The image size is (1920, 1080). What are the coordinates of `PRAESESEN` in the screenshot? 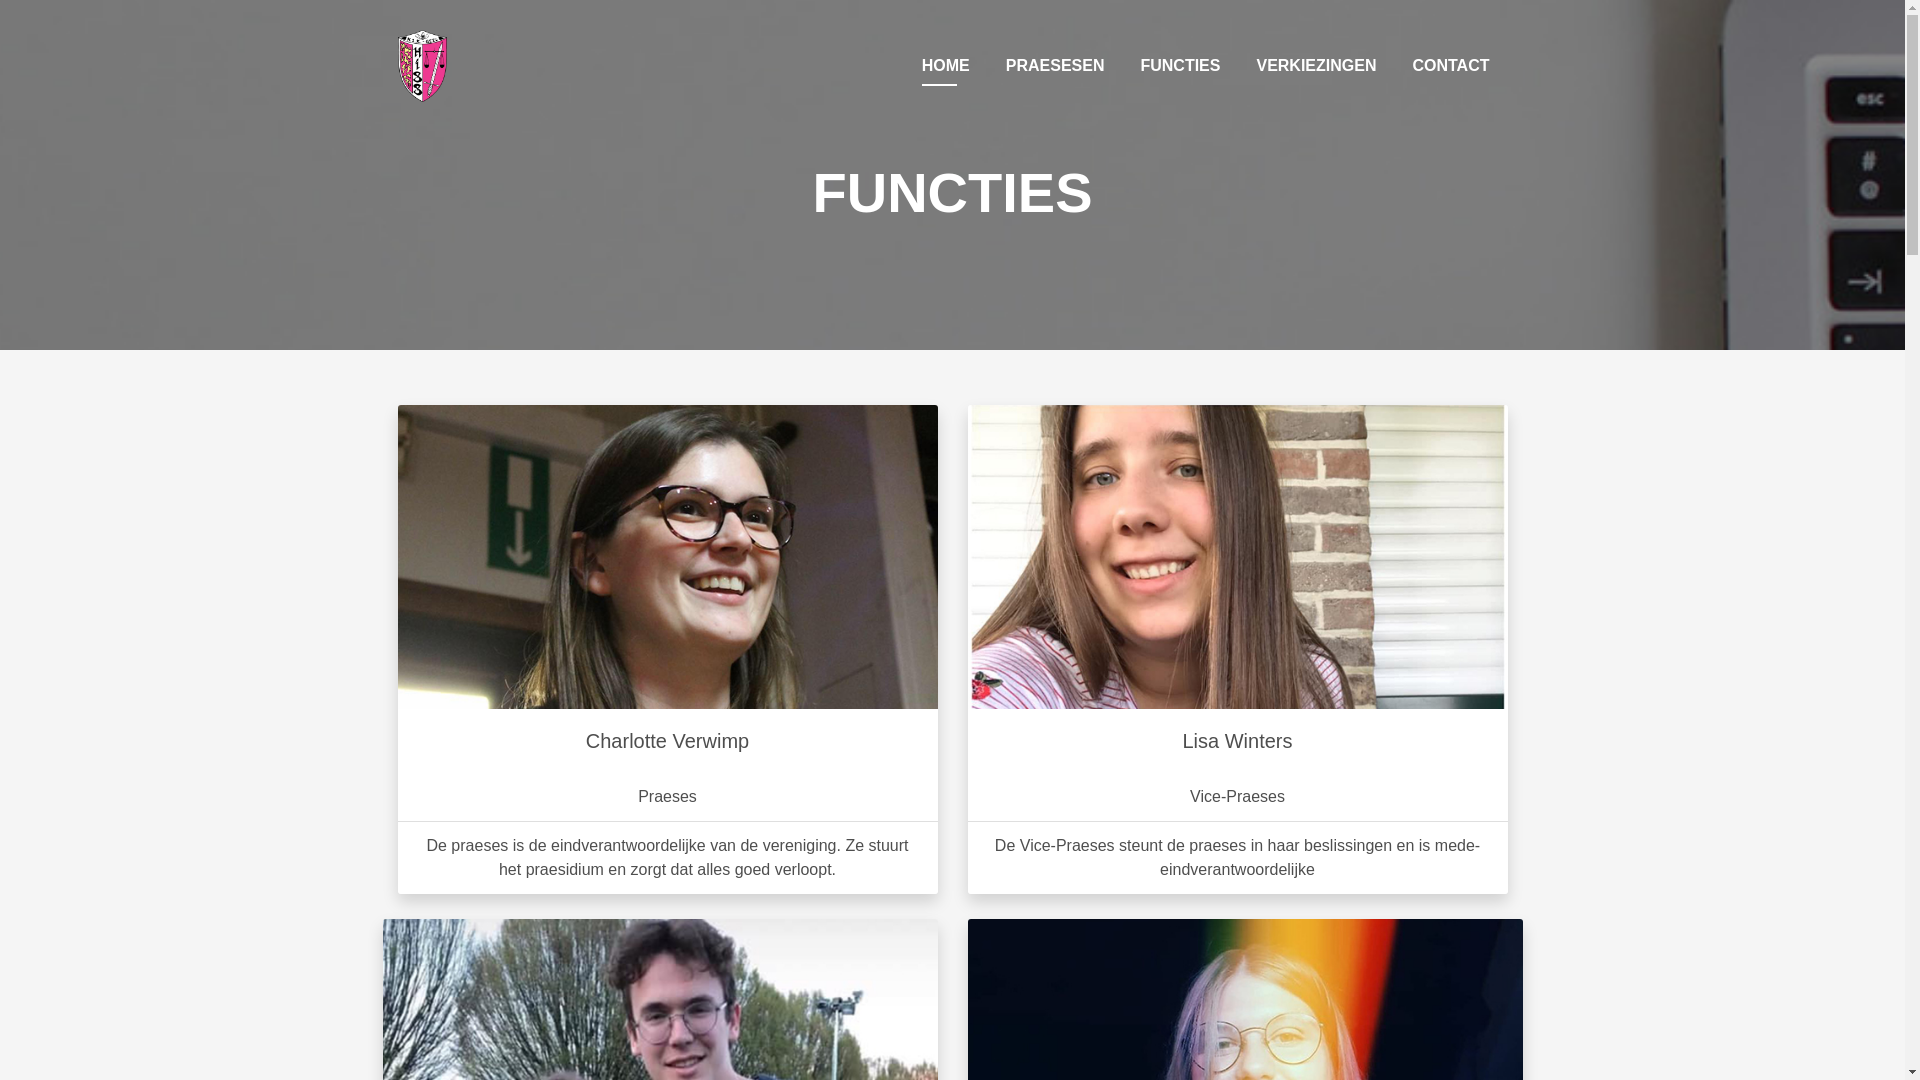 It's located at (1056, 66).